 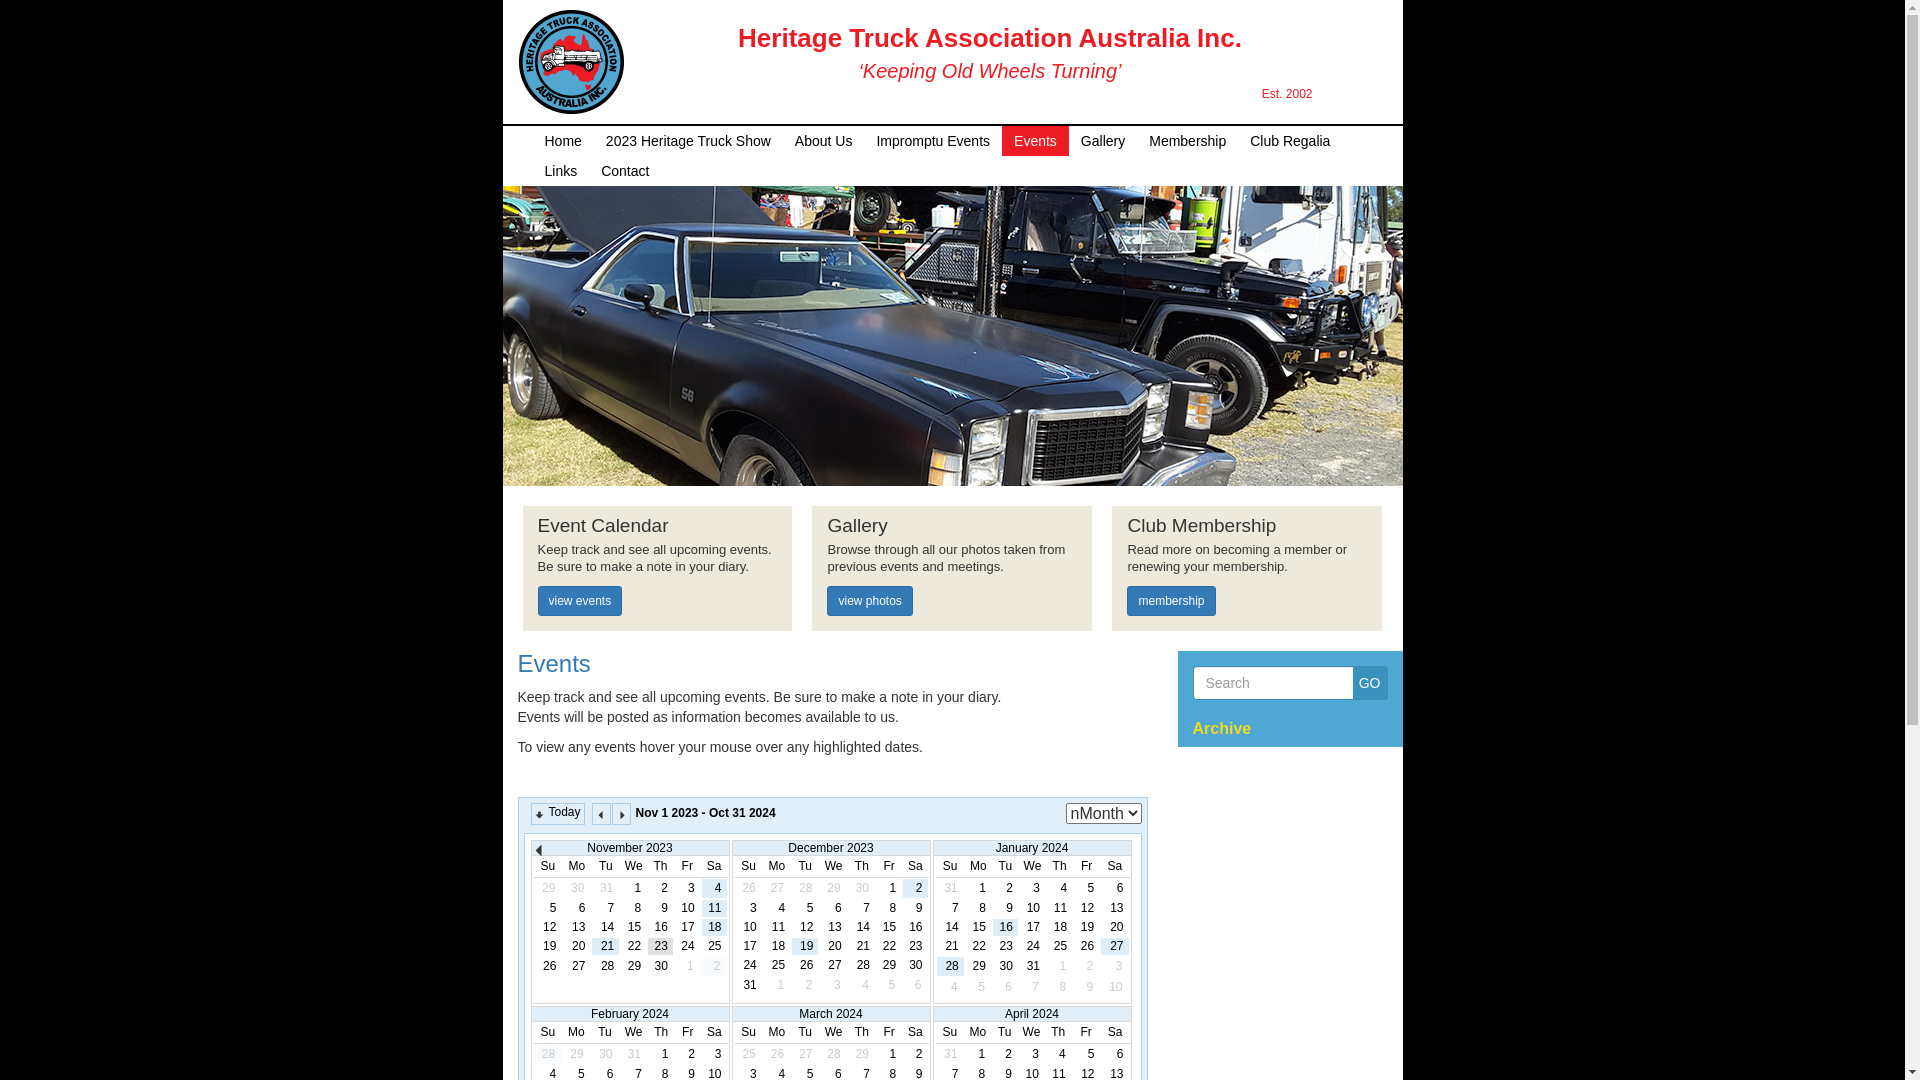 I want to click on 28, so click(x=950, y=966).